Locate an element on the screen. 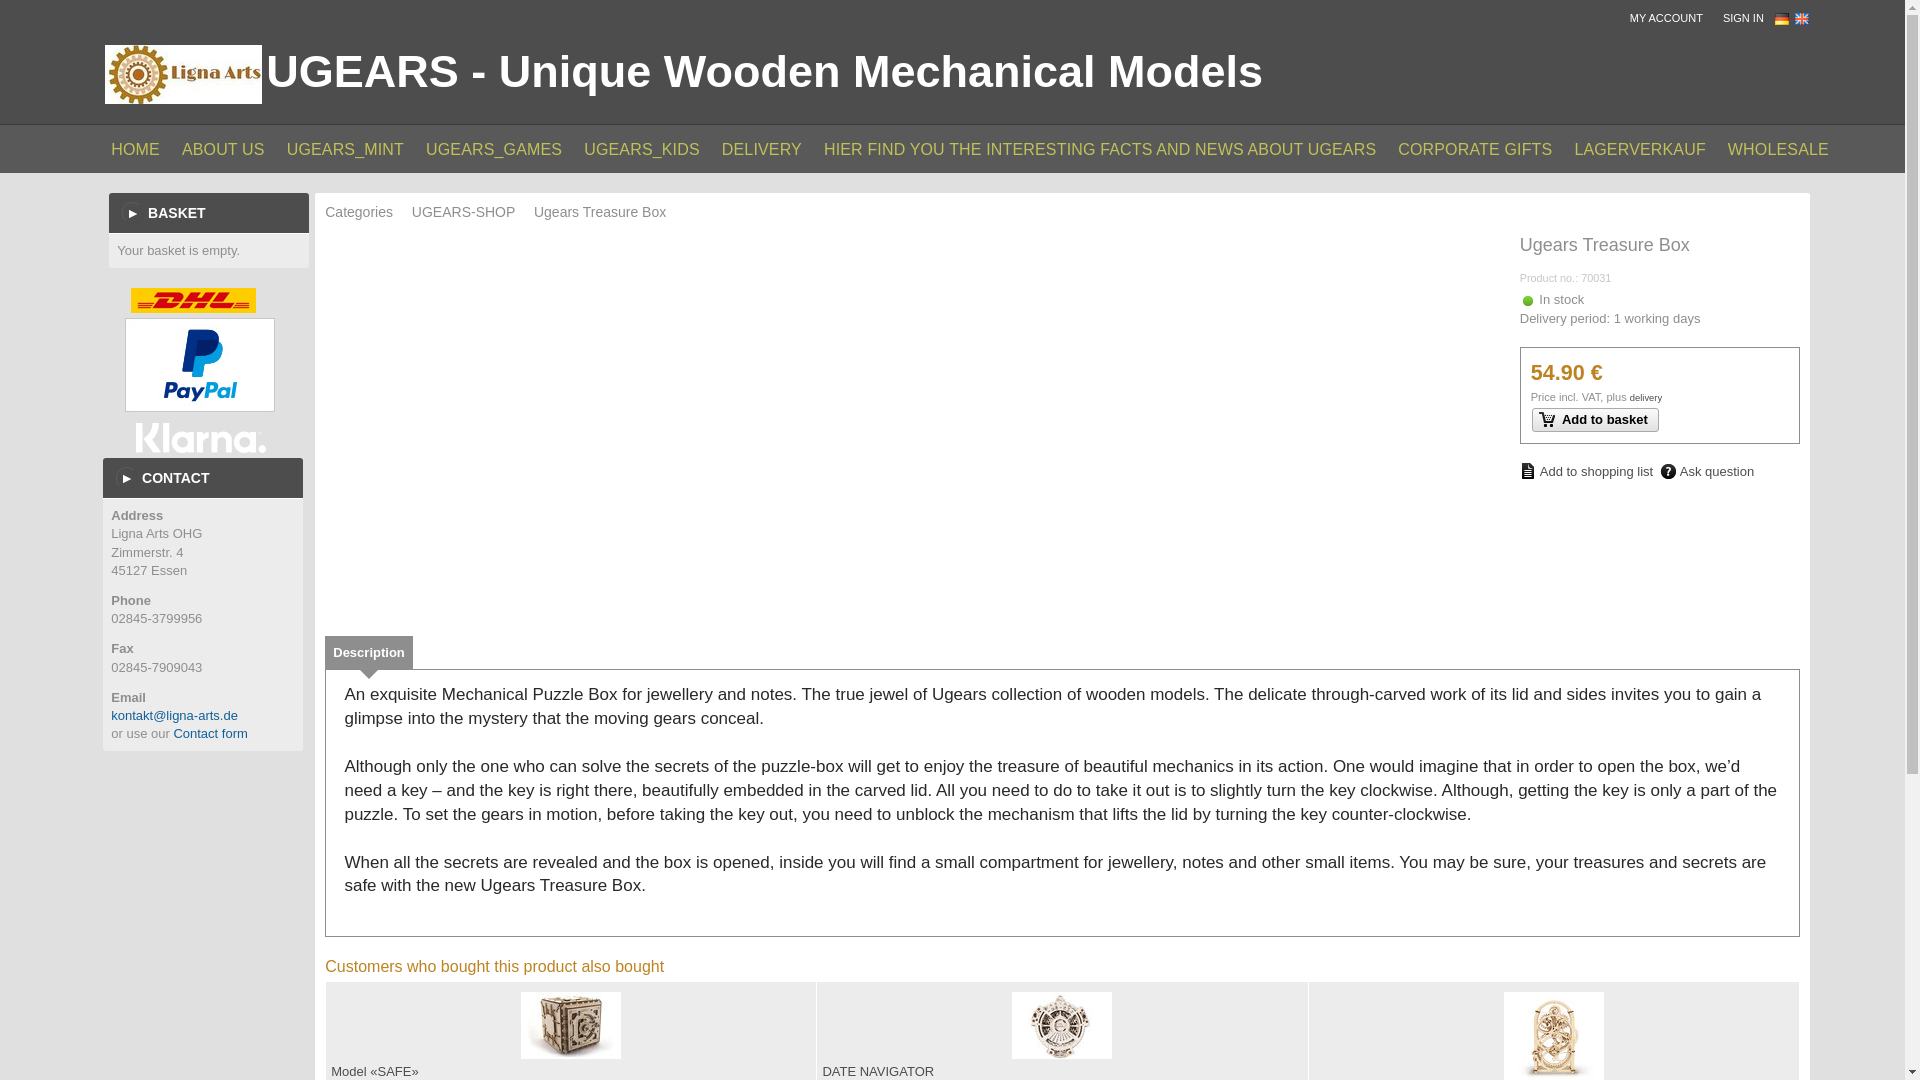  SIGN IN is located at coordinates (1748, 18).